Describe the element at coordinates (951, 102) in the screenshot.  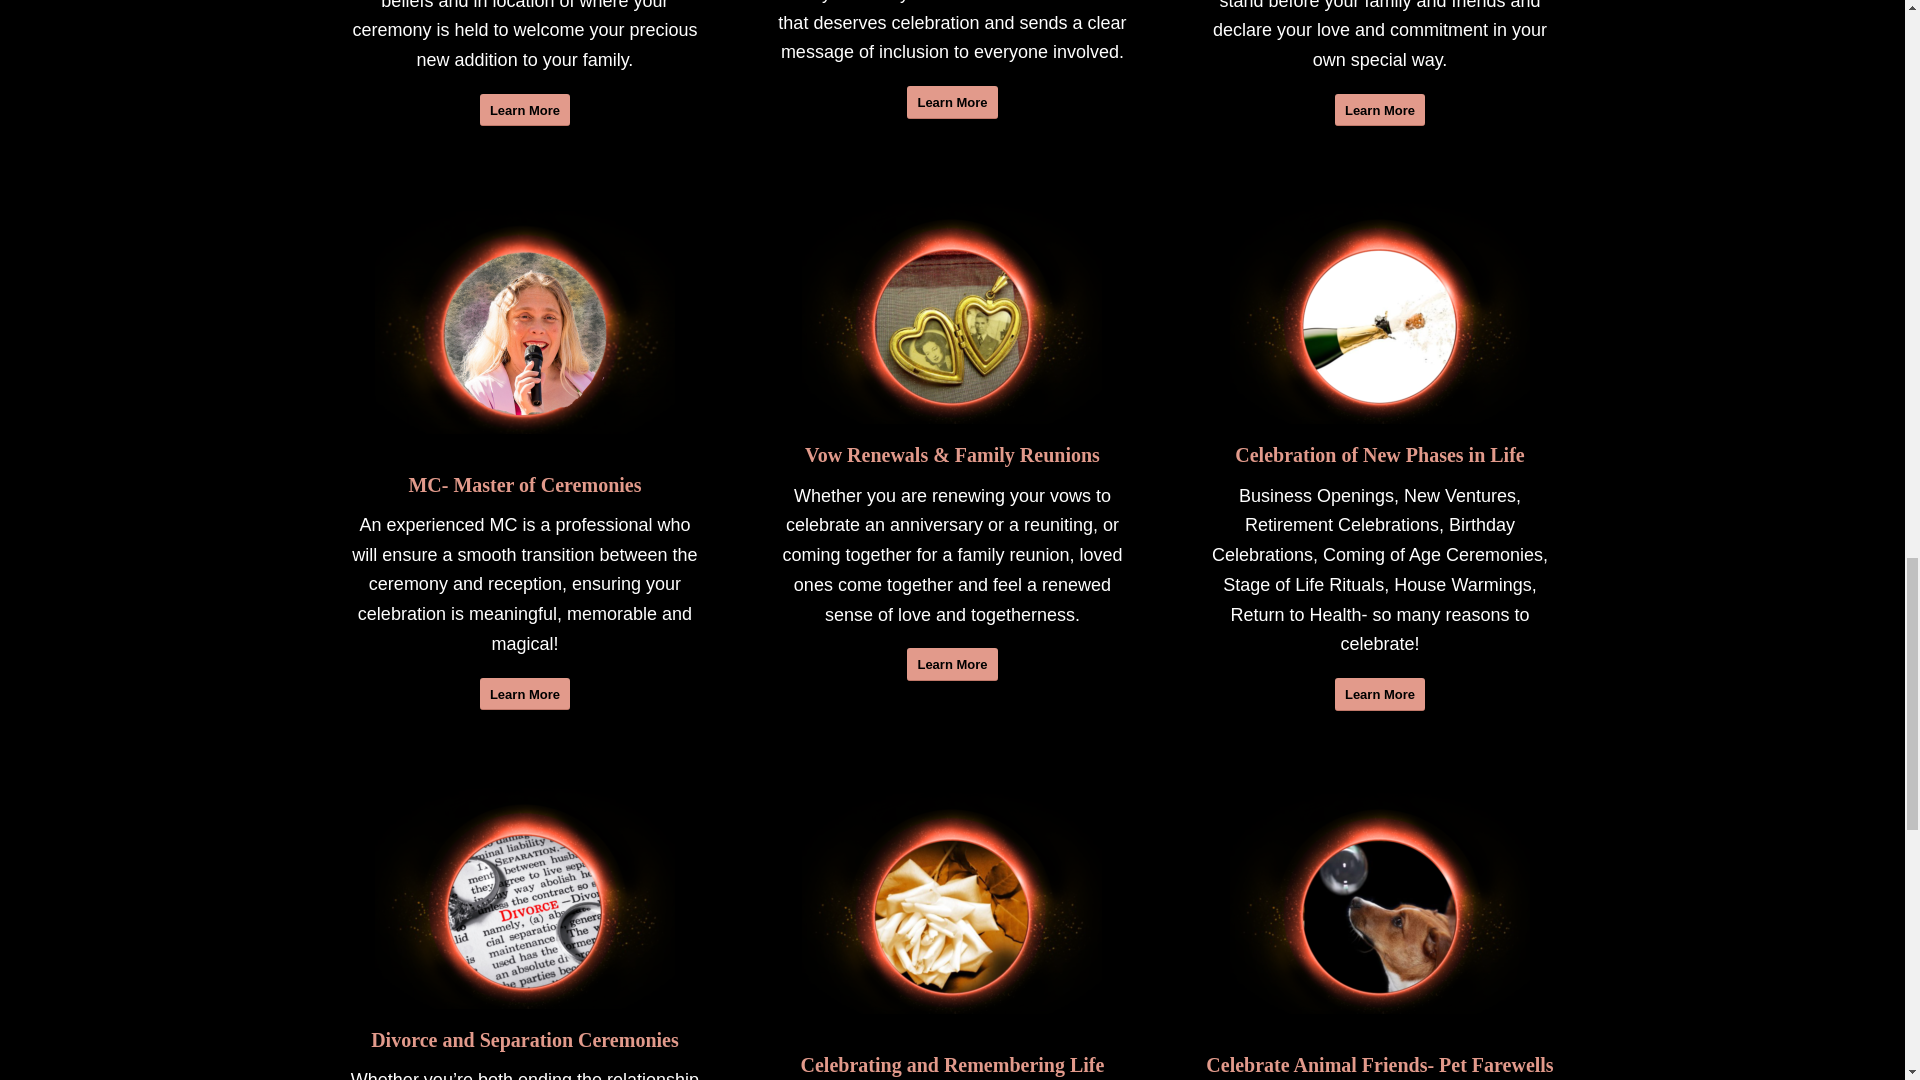
I see `Learn More` at that location.